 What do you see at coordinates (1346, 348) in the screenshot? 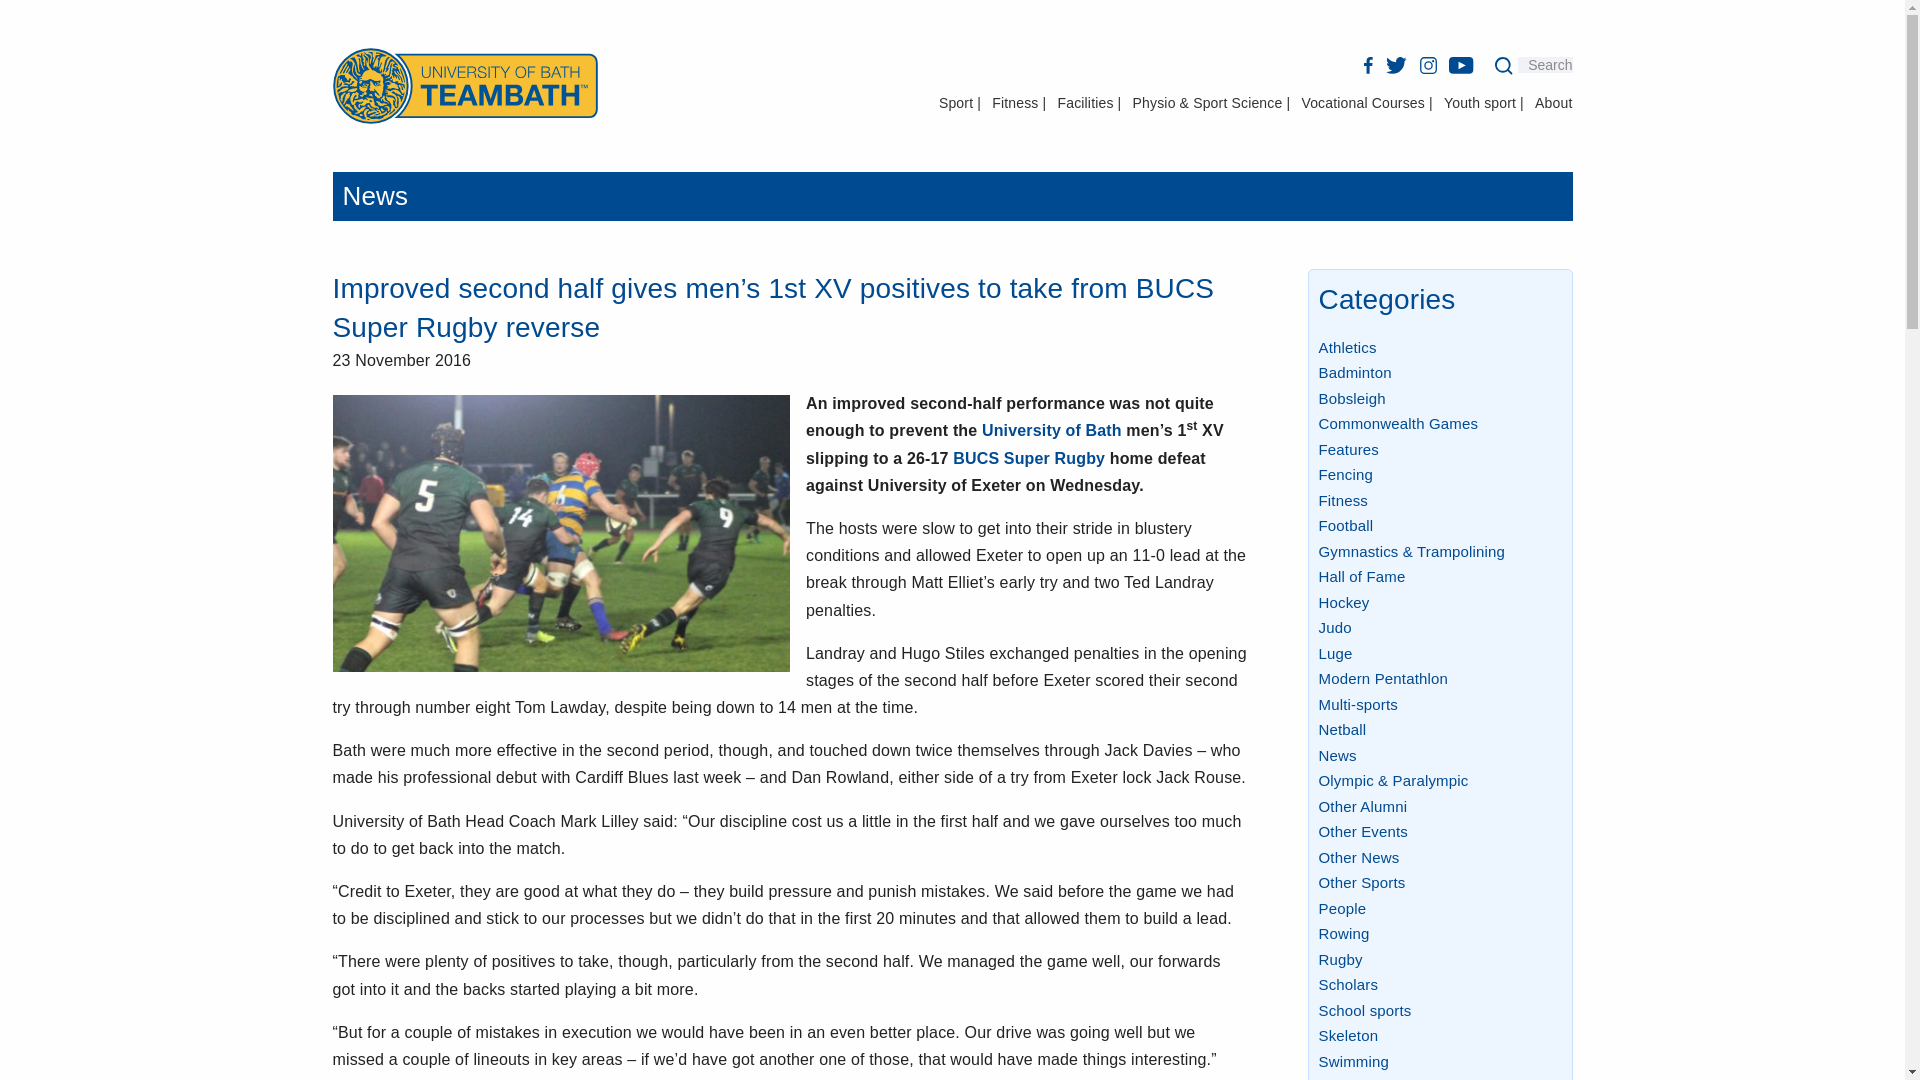
I see `Athletics` at bounding box center [1346, 348].